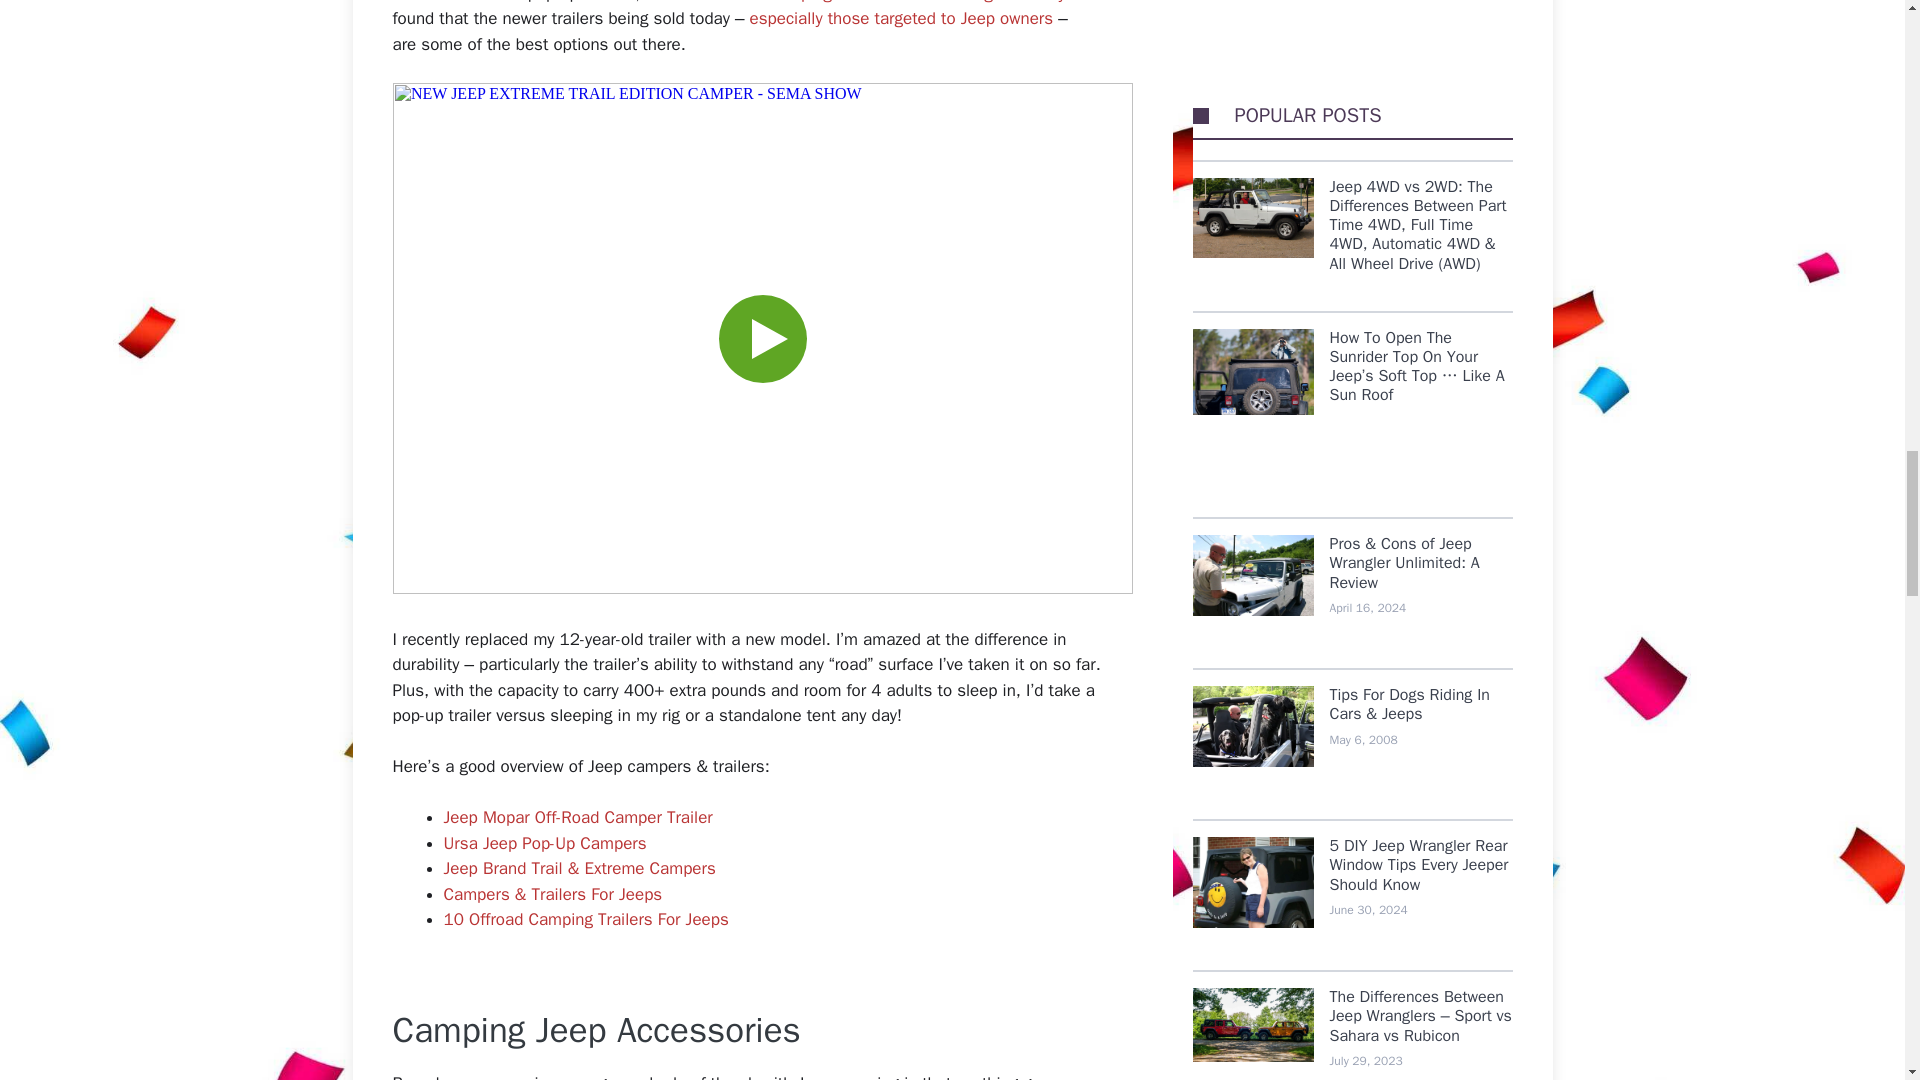  I want to click on Jeep Mopar Off-Road Camper Trailer, so click(578, 817).